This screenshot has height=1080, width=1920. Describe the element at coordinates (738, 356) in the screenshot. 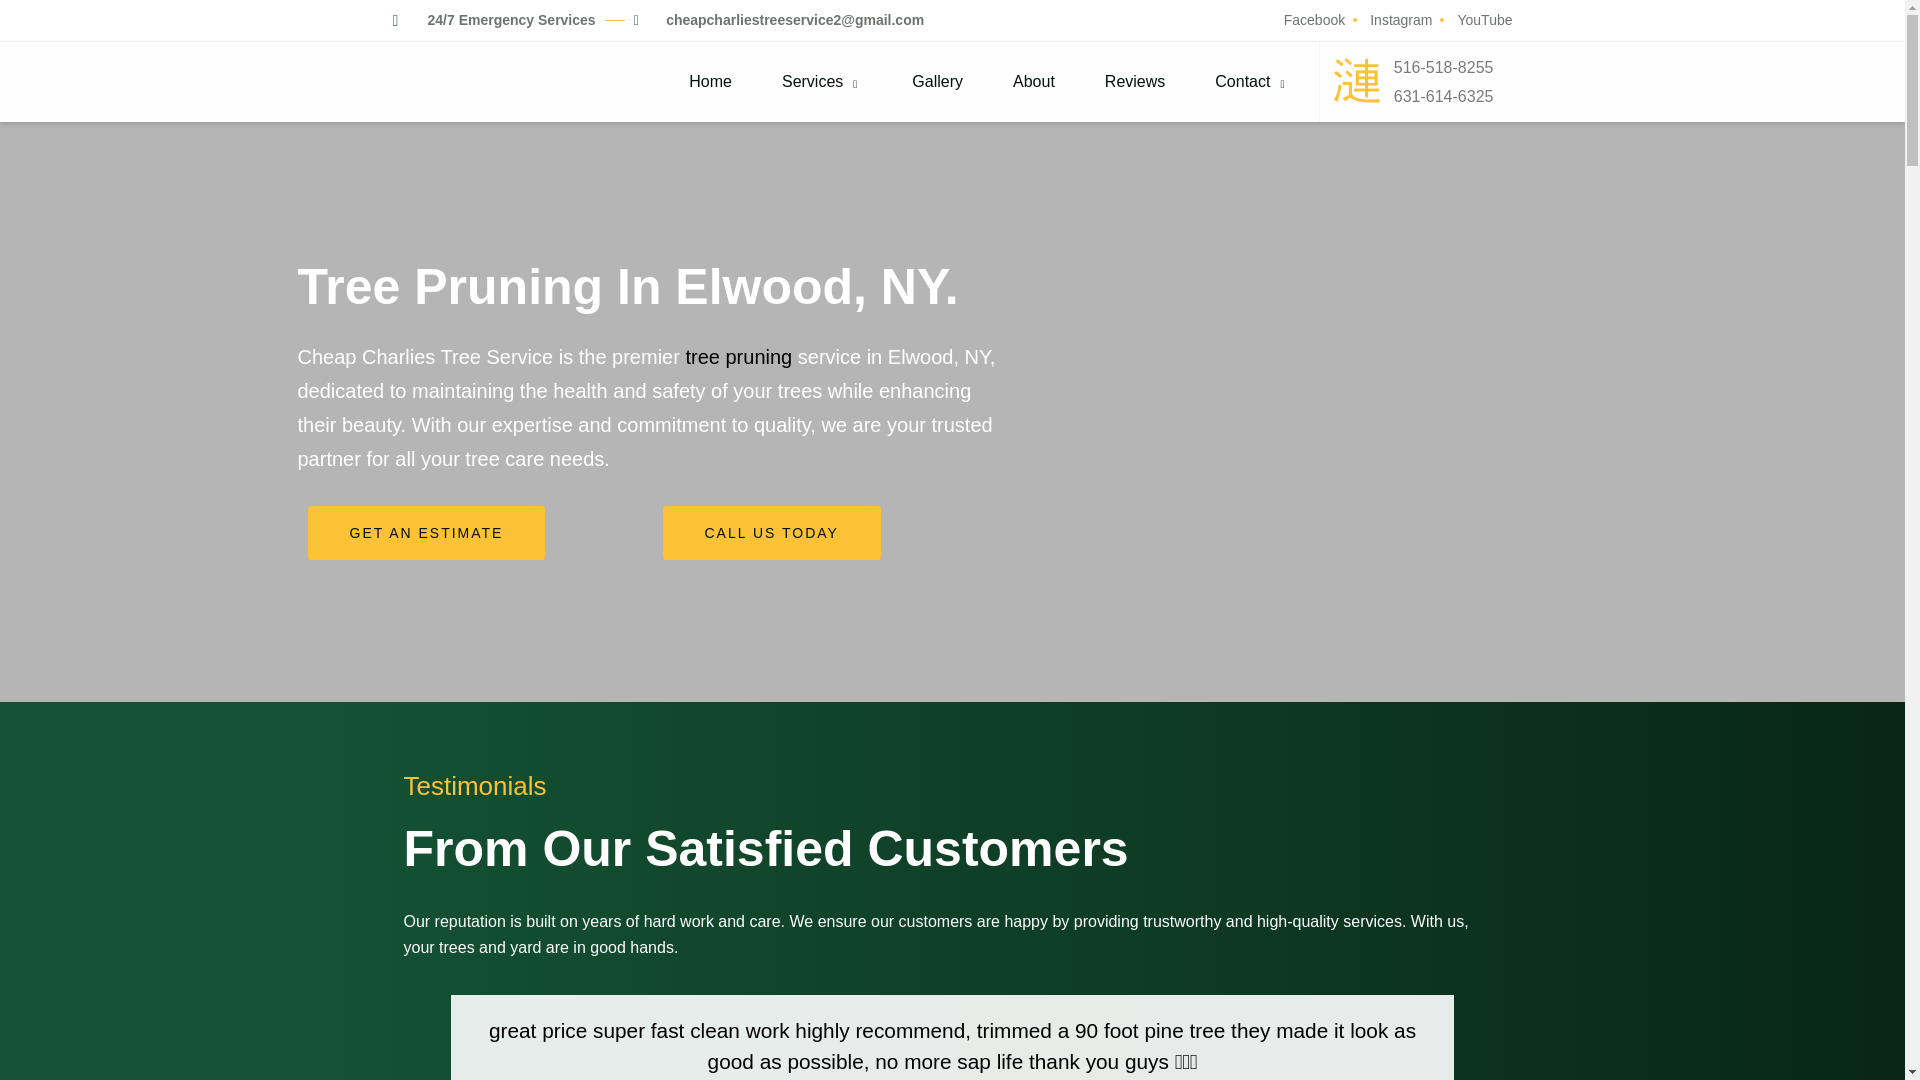

I see `tree pruning` at that location.